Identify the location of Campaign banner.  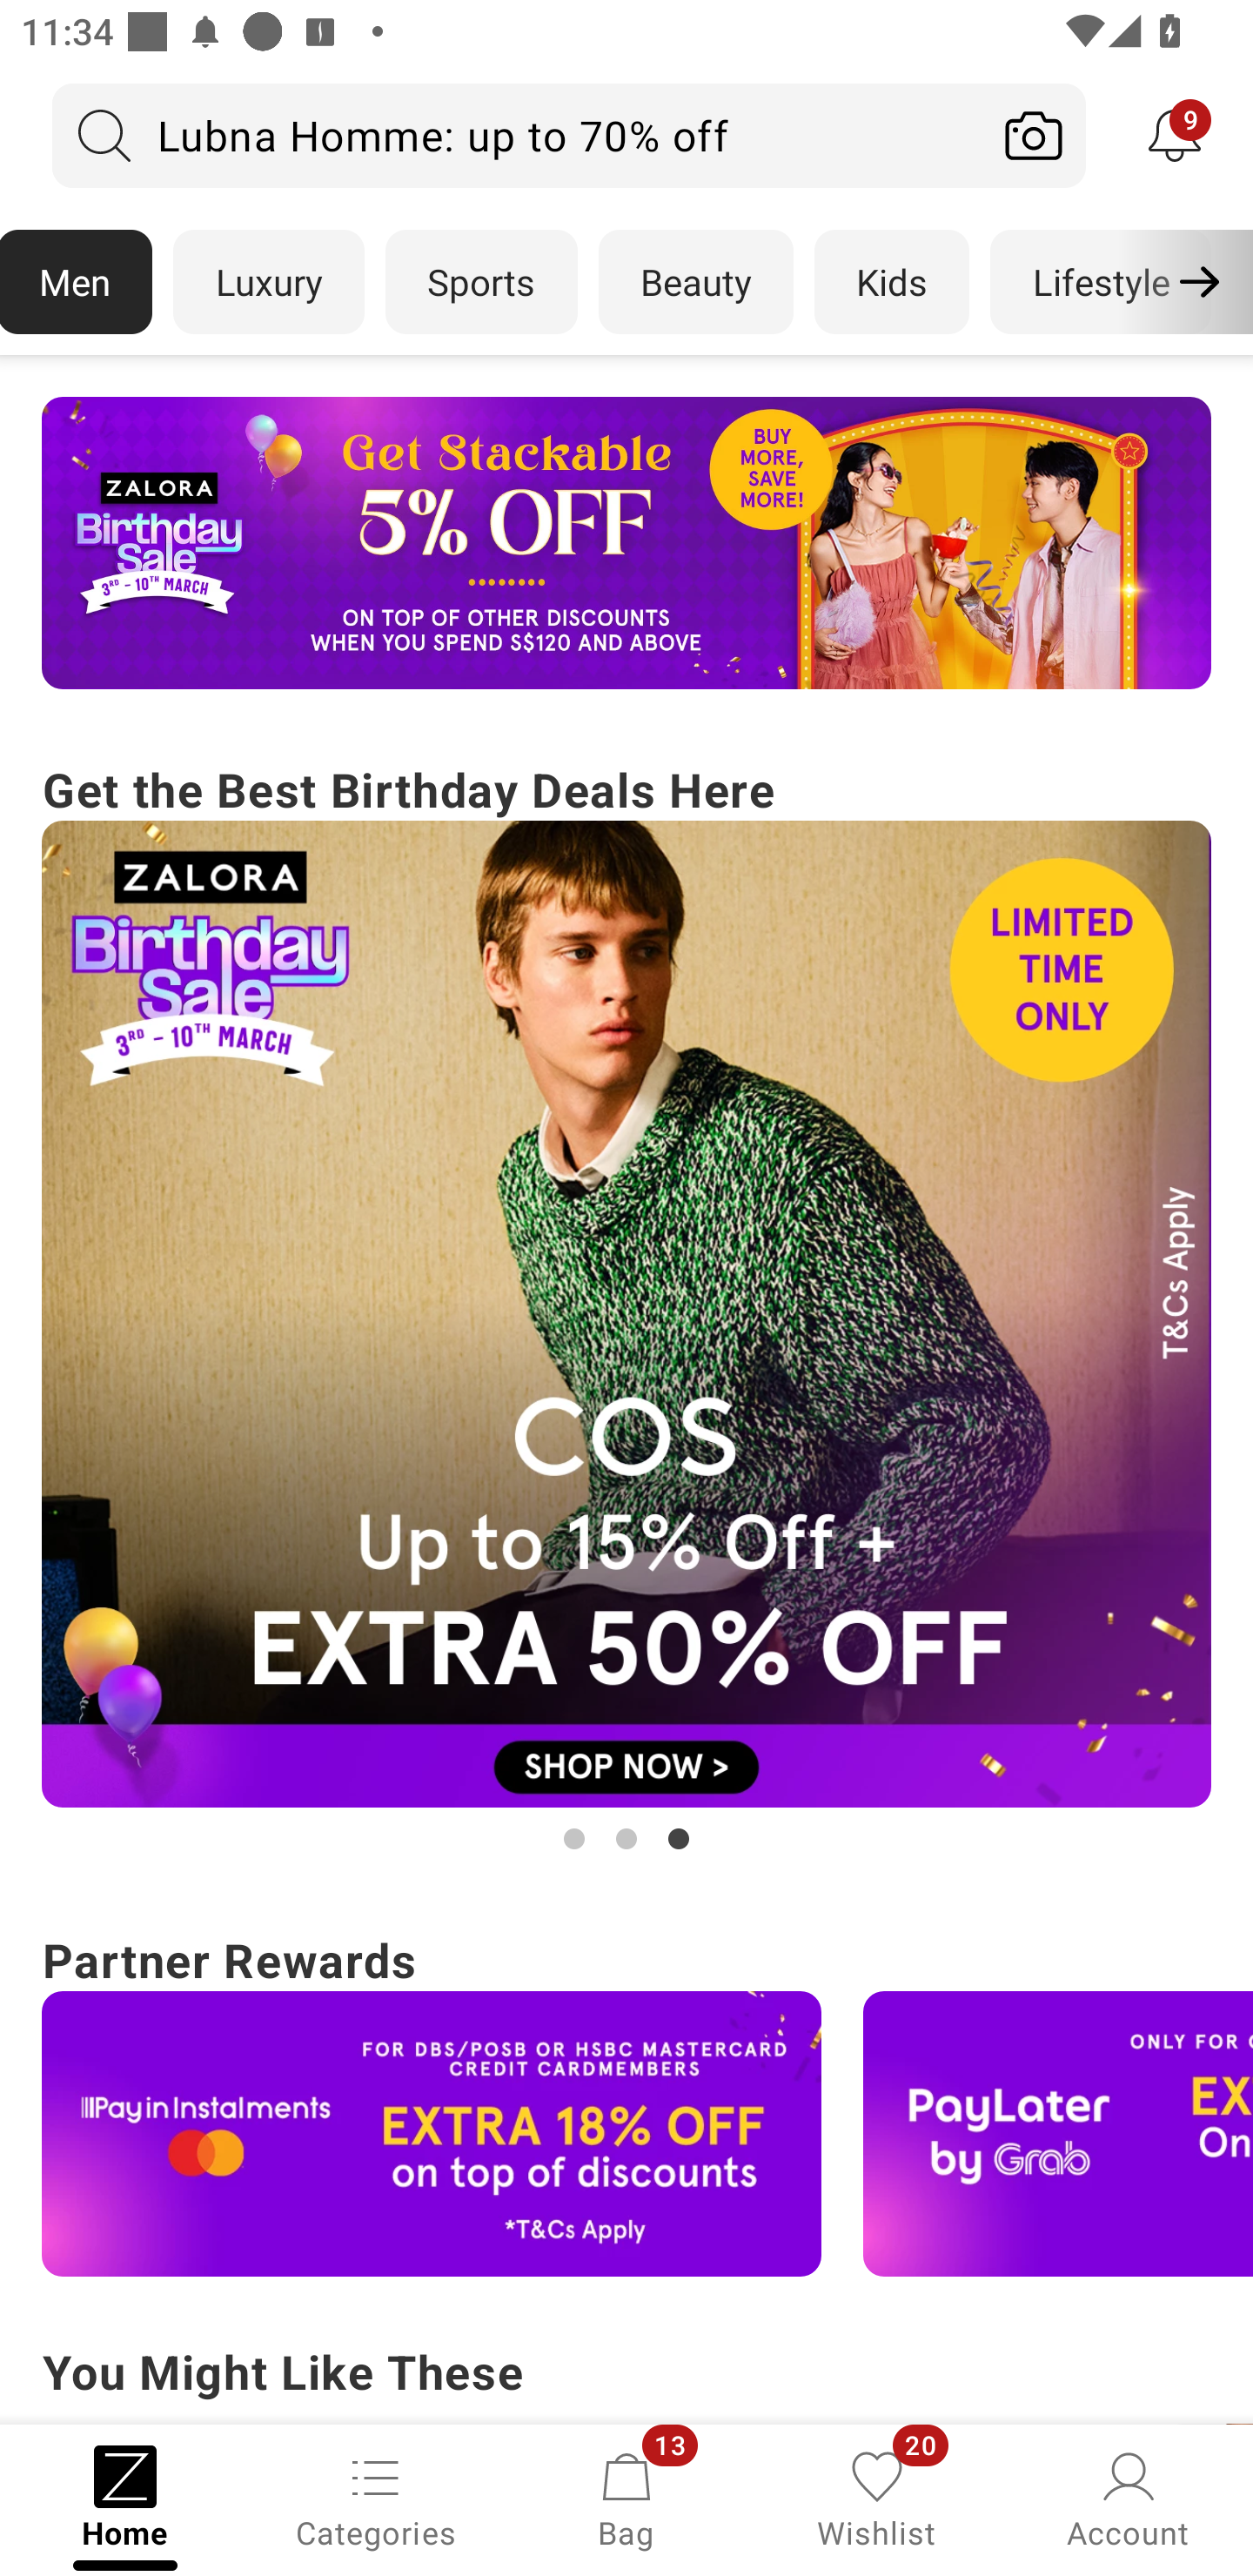
(626, 1314).